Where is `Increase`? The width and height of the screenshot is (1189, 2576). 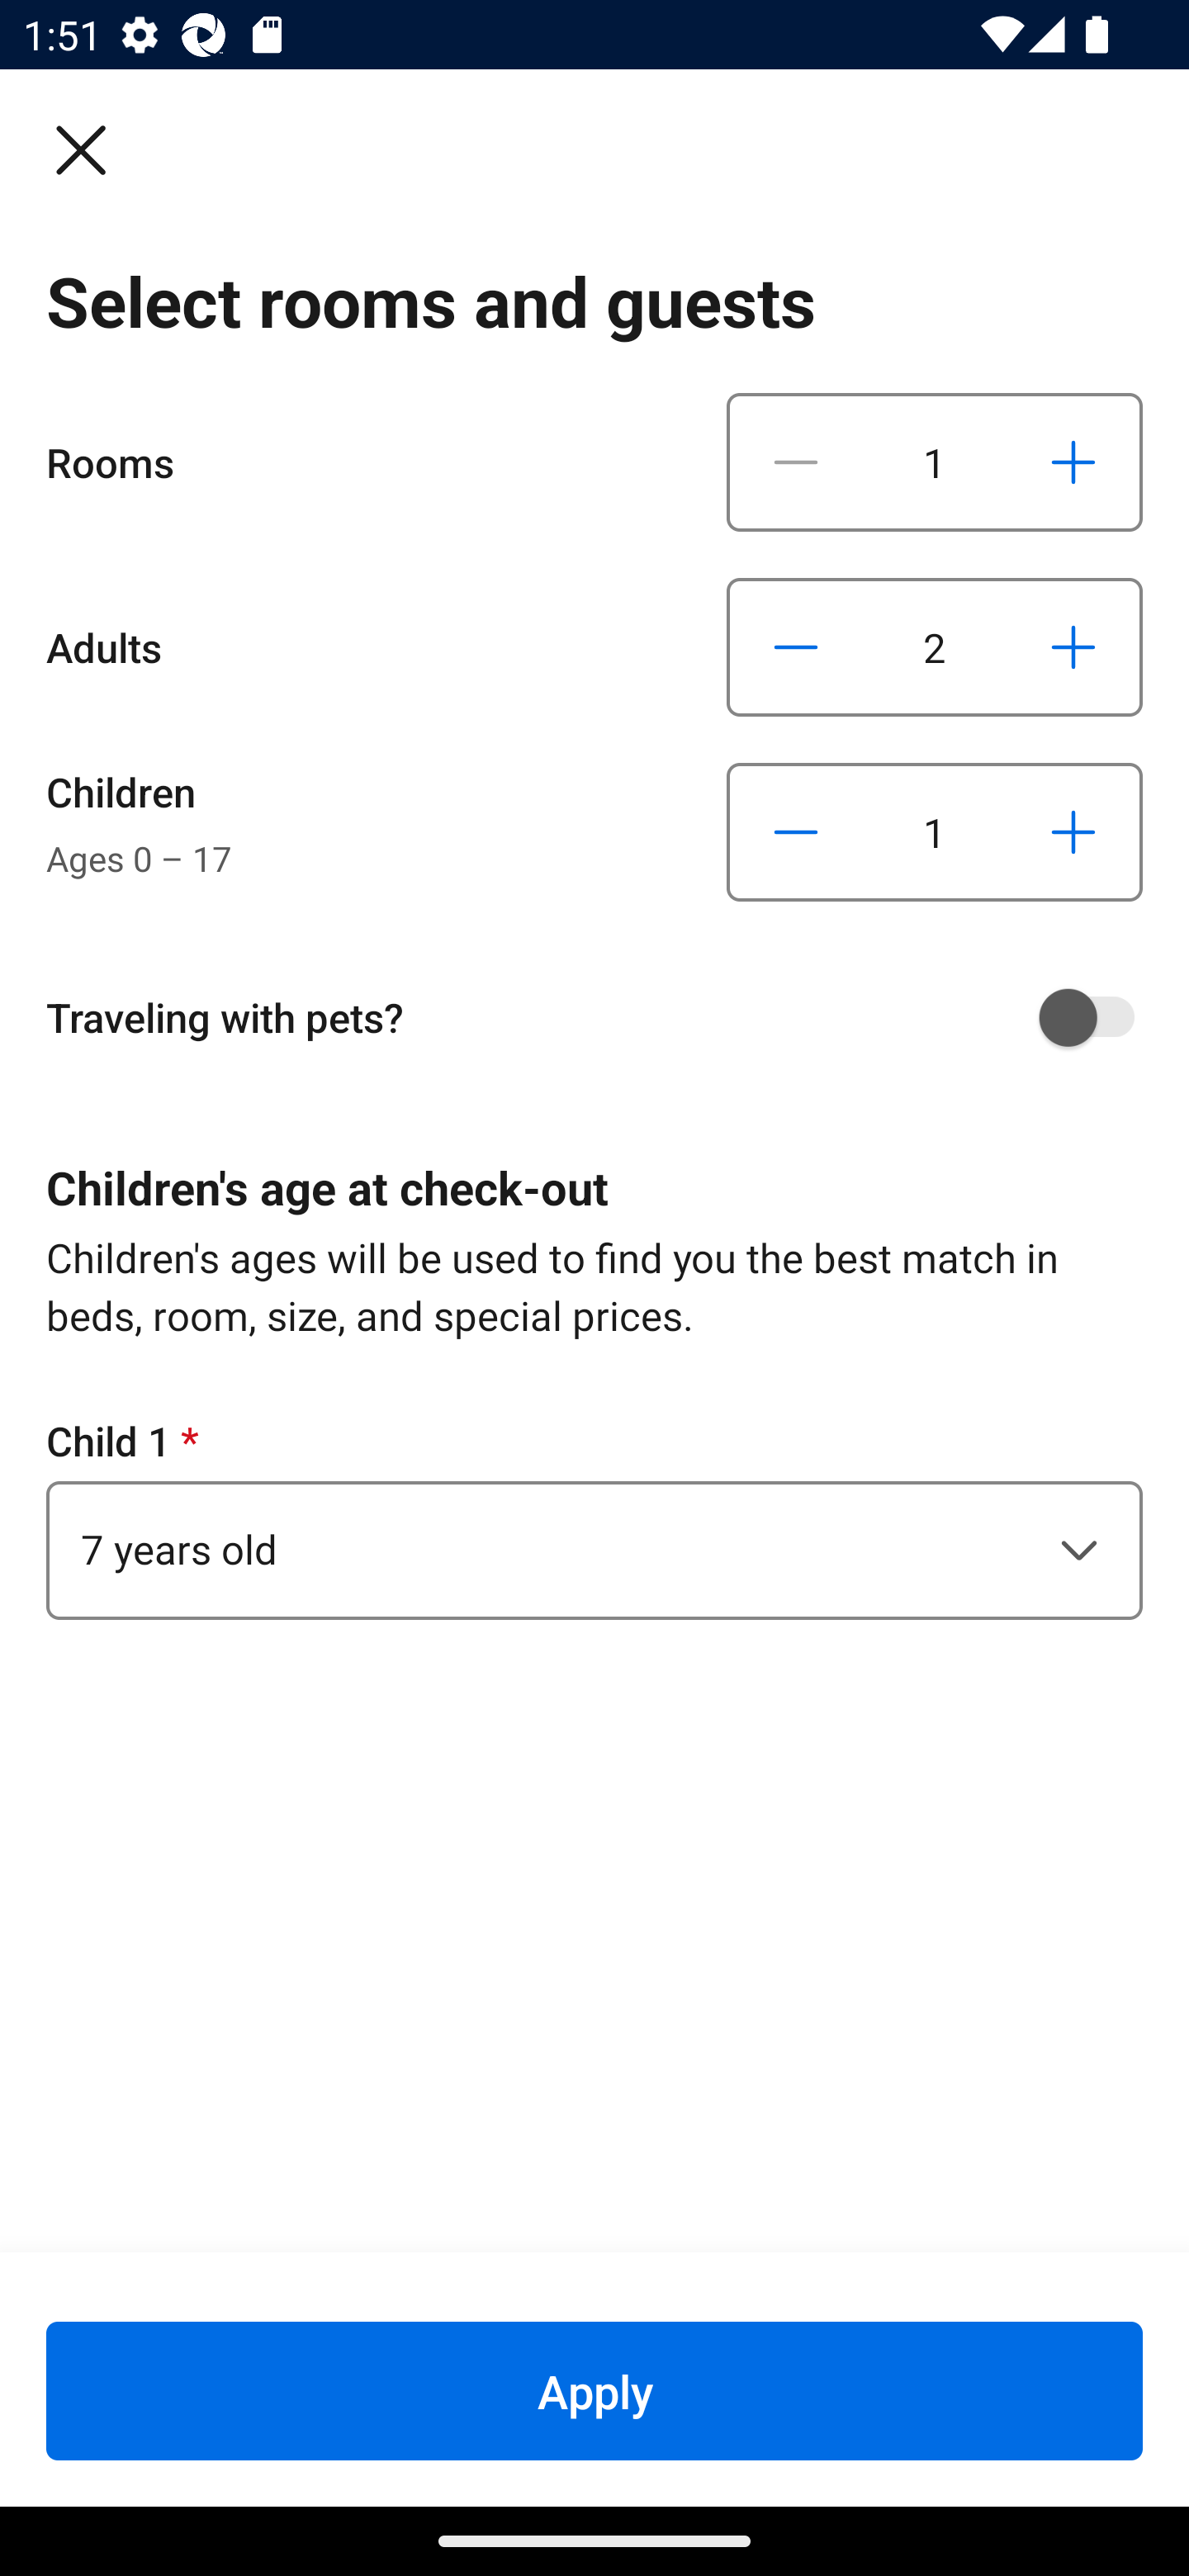
Increase is located at coordinates (1073, 646).